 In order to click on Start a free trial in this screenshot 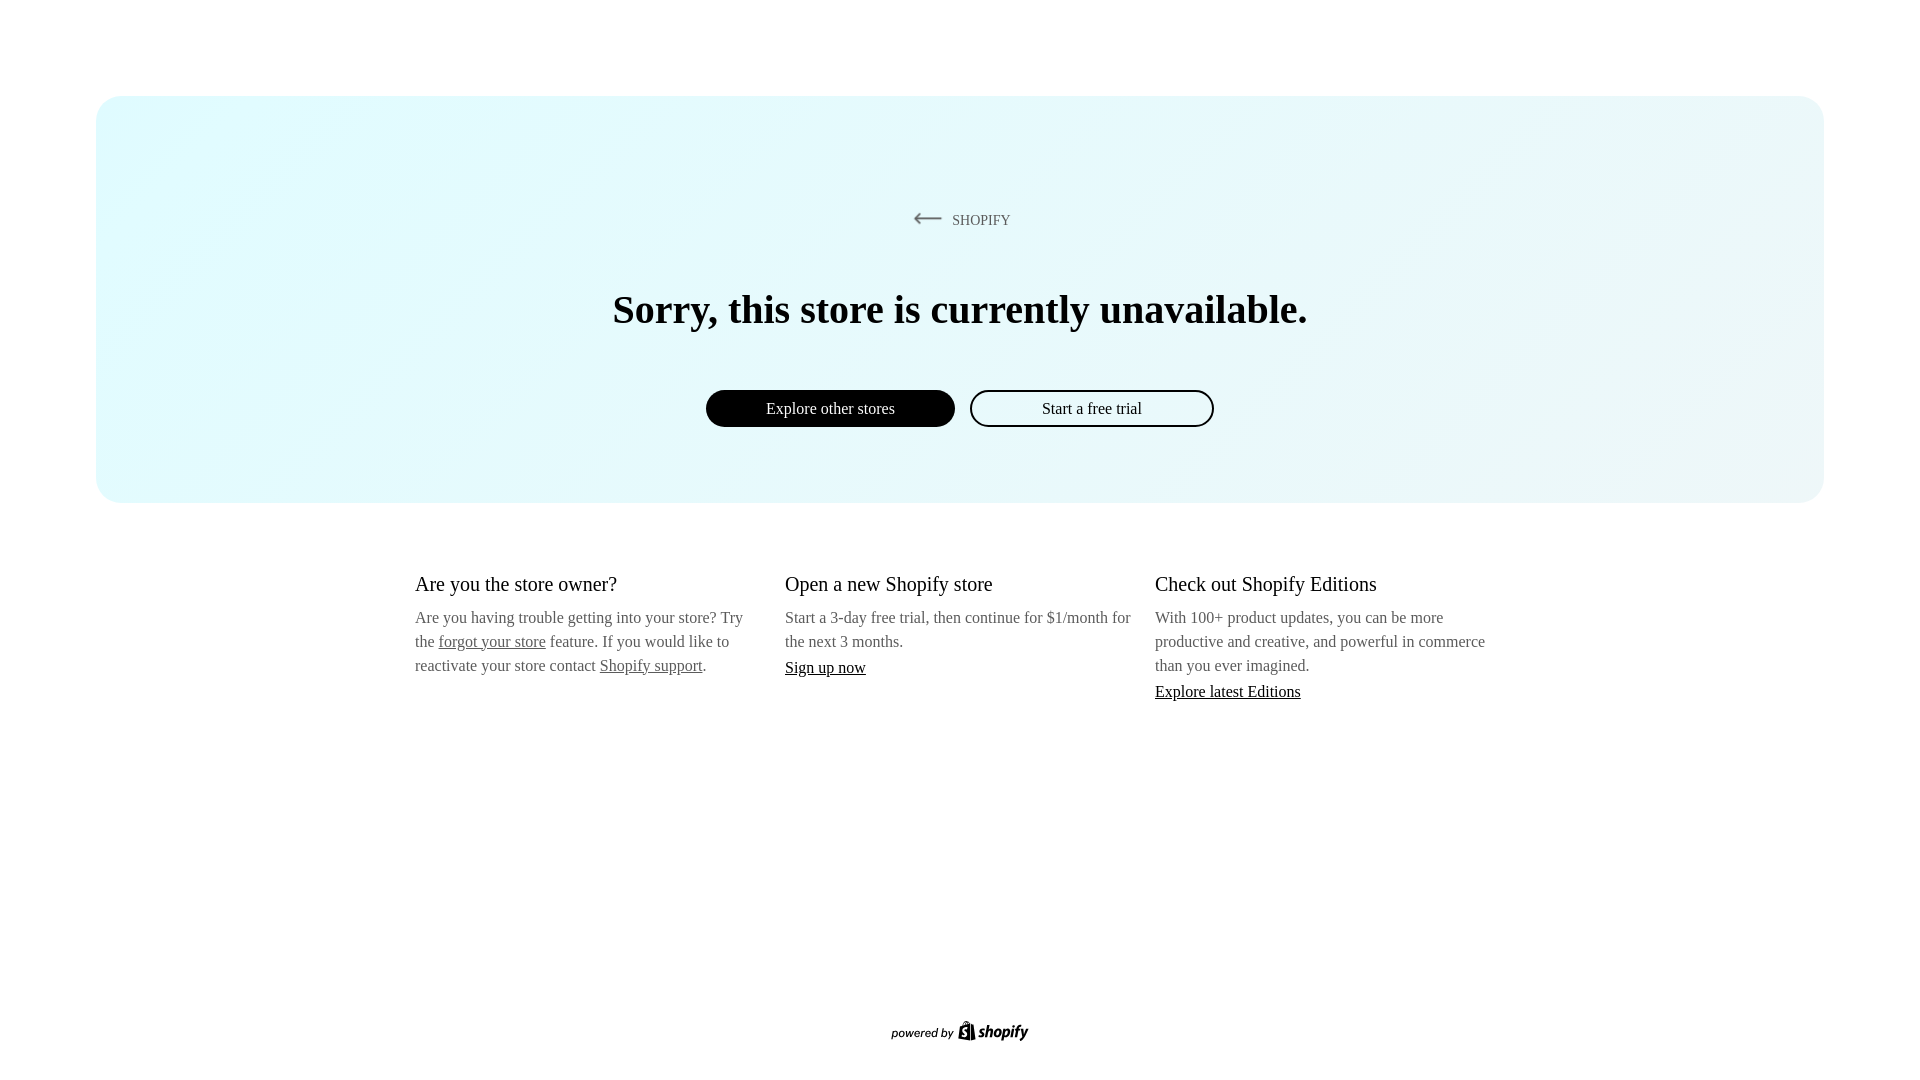, I will do `click(1091, 408)`.